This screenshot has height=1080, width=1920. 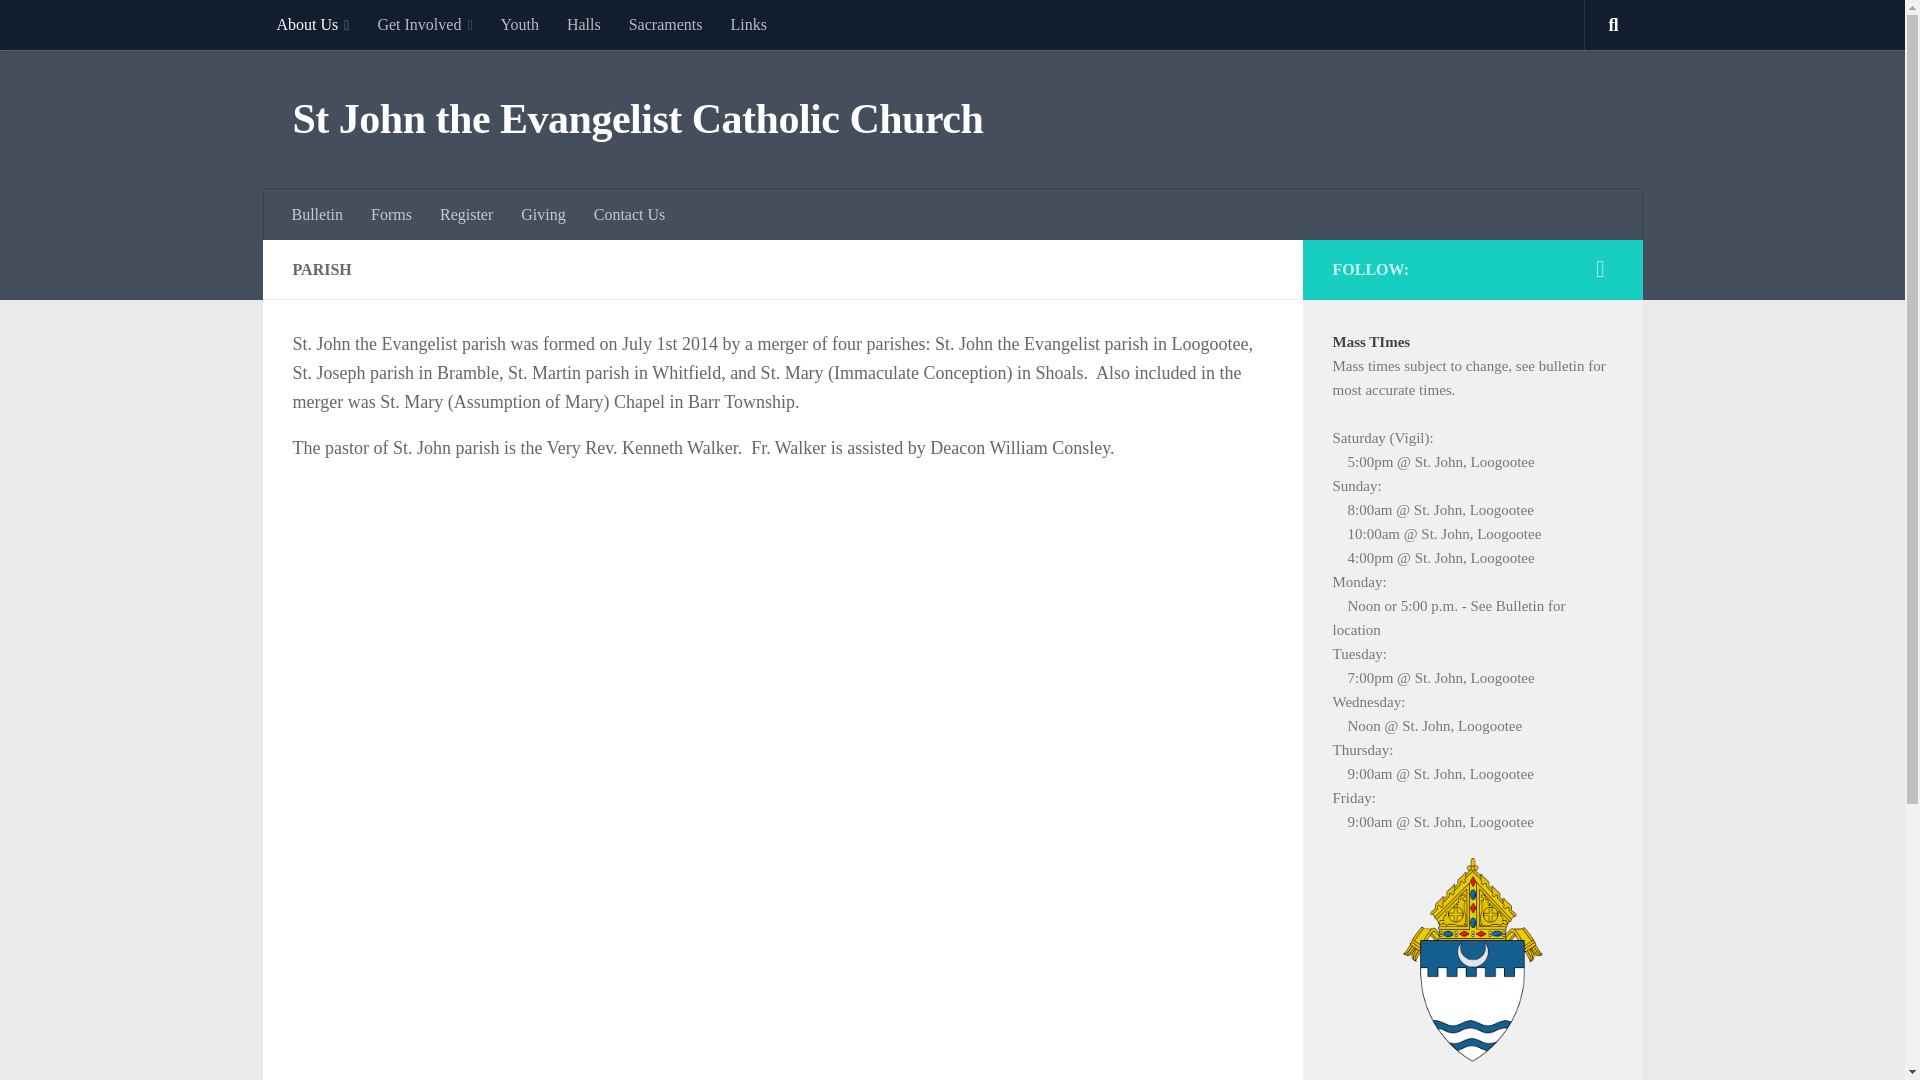 What do you see at coordinates (424, 24) in the screenshot?
I see `Get Involved` at bounding box center [424, 24].